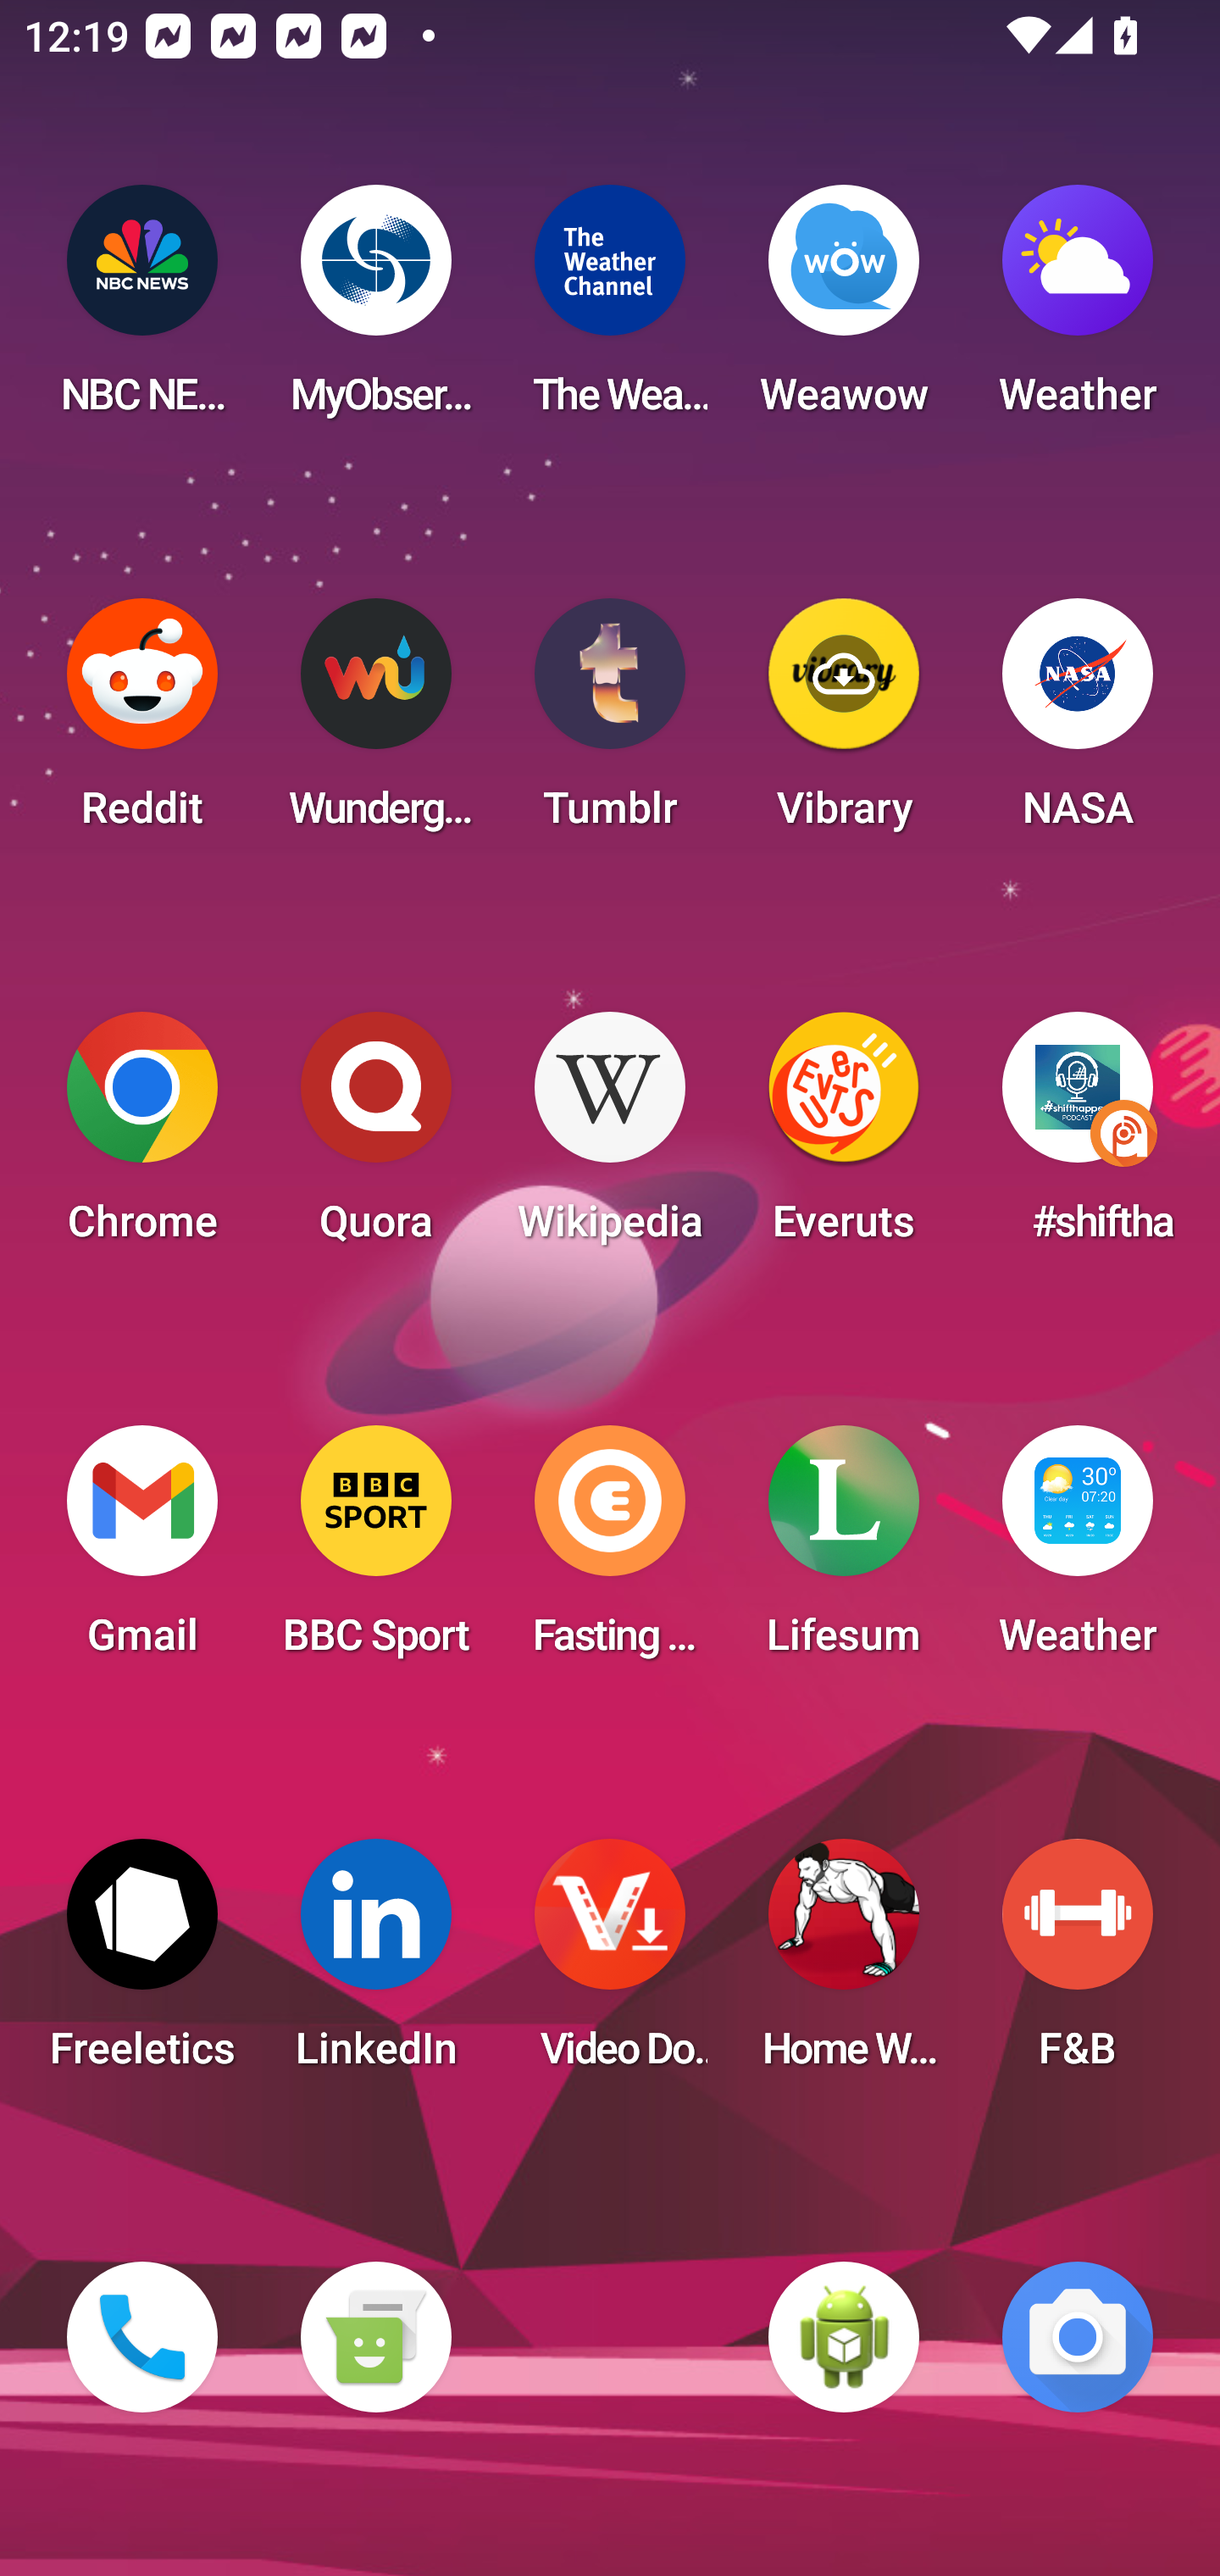 This screenshot has width=1220, height=2576. I want to click on Quora, so click(375, 1137).